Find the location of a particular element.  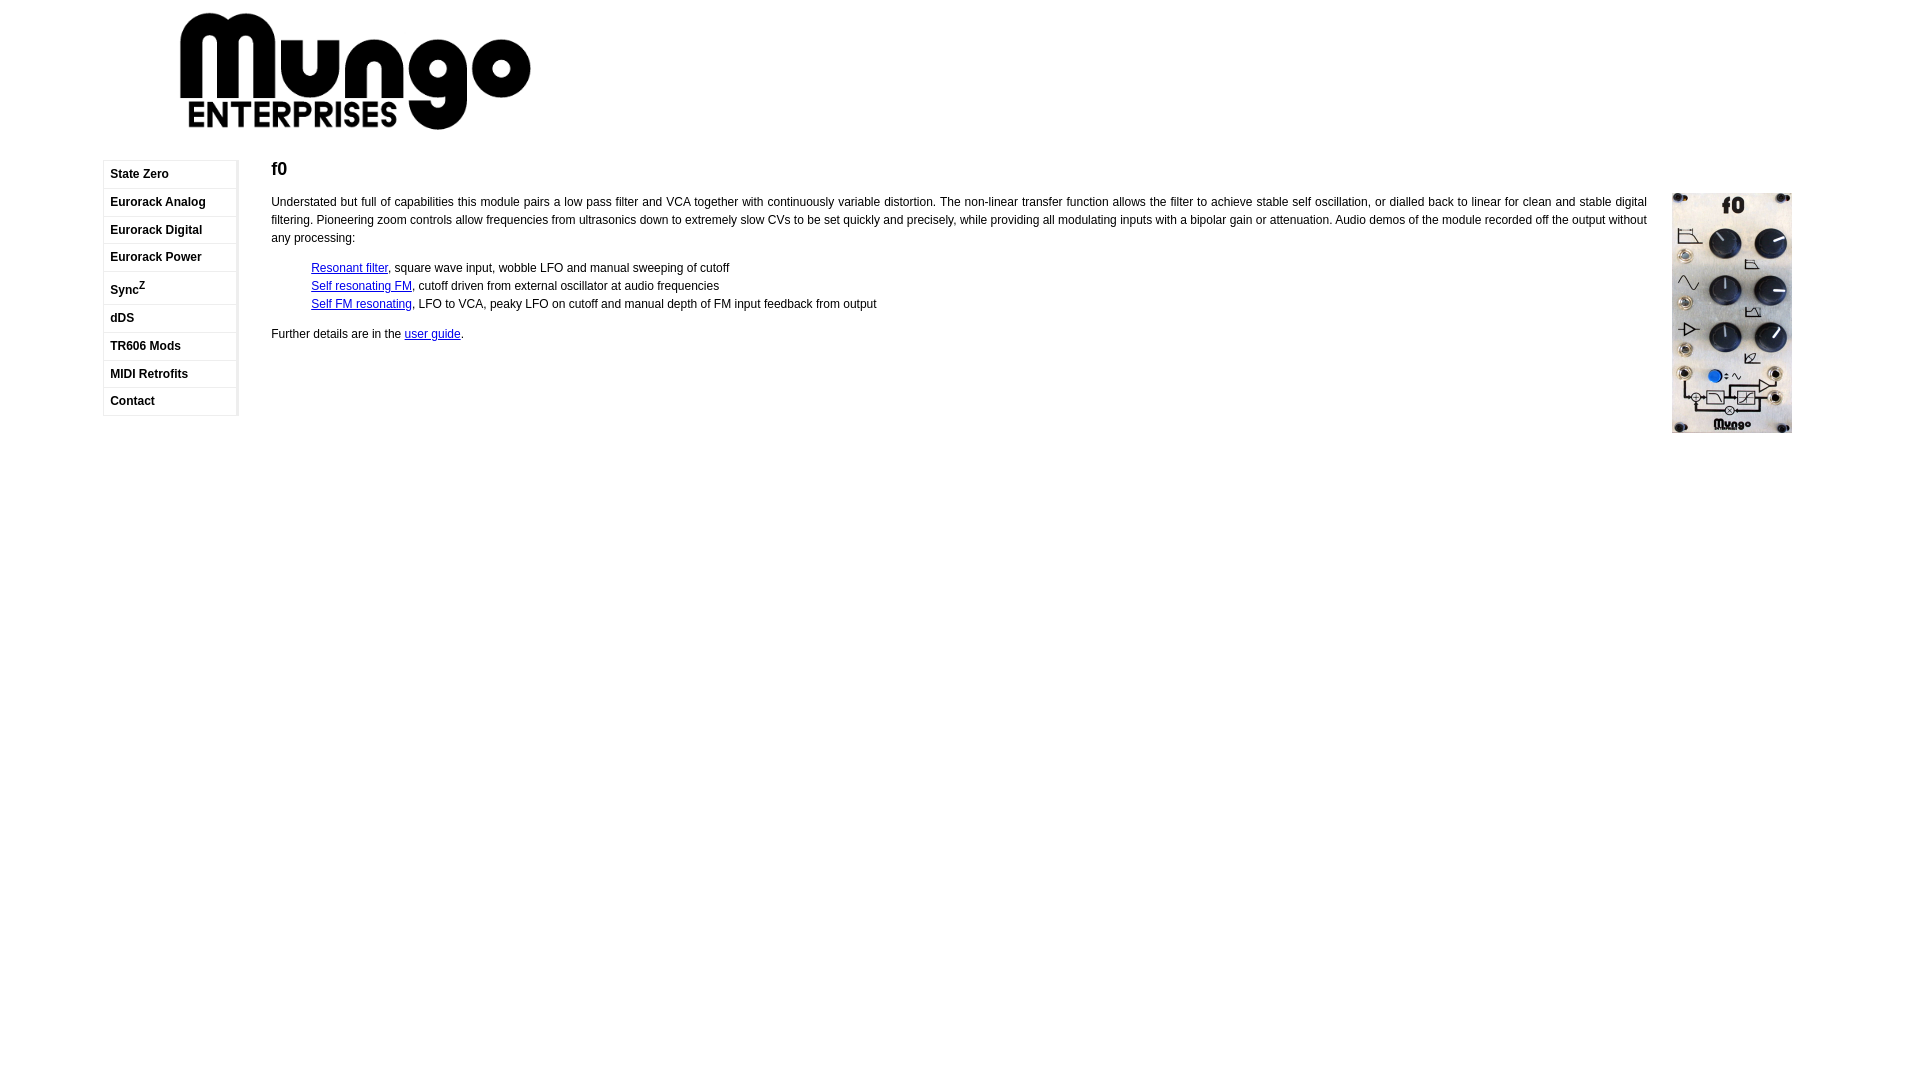

dDS is located at coordinates (171, 318).